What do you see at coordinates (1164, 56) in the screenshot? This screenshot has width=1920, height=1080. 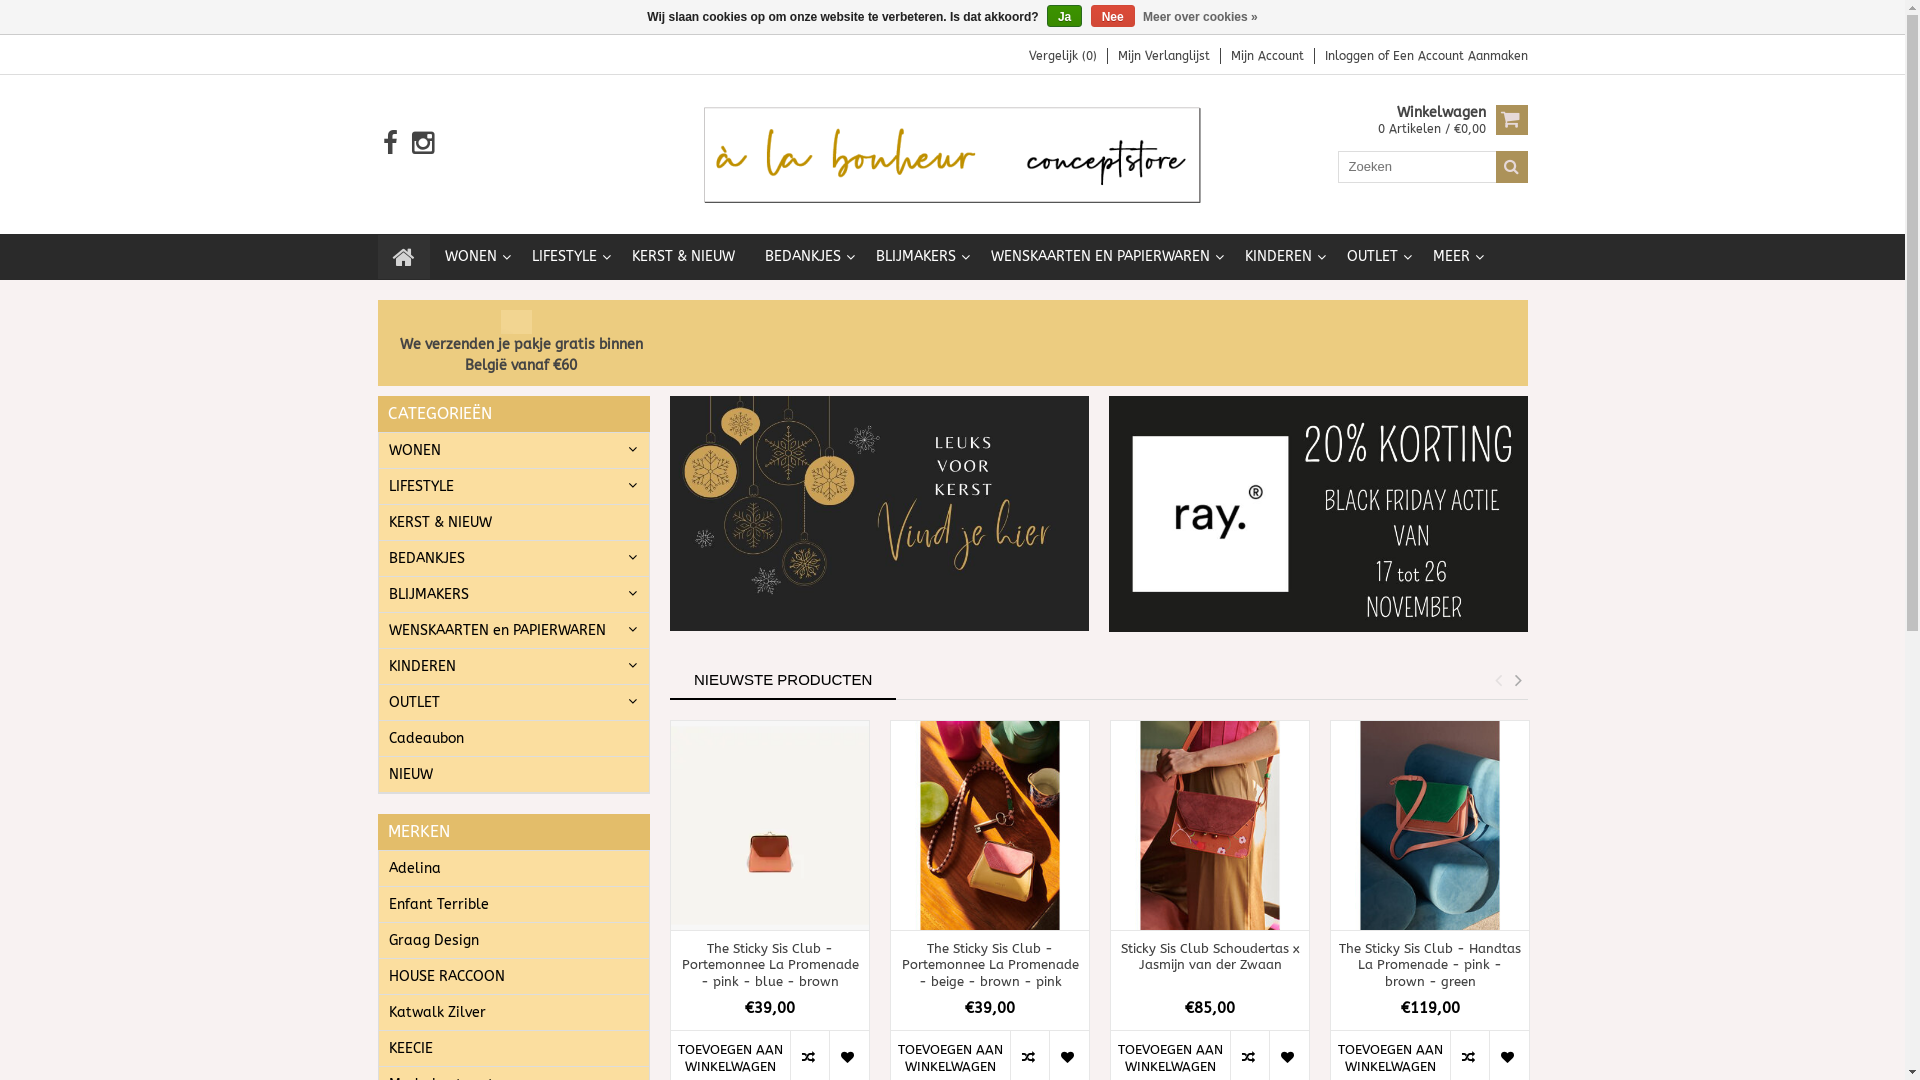 I see `Mijn Verlanglijst` at bounding box center [1164, 56].